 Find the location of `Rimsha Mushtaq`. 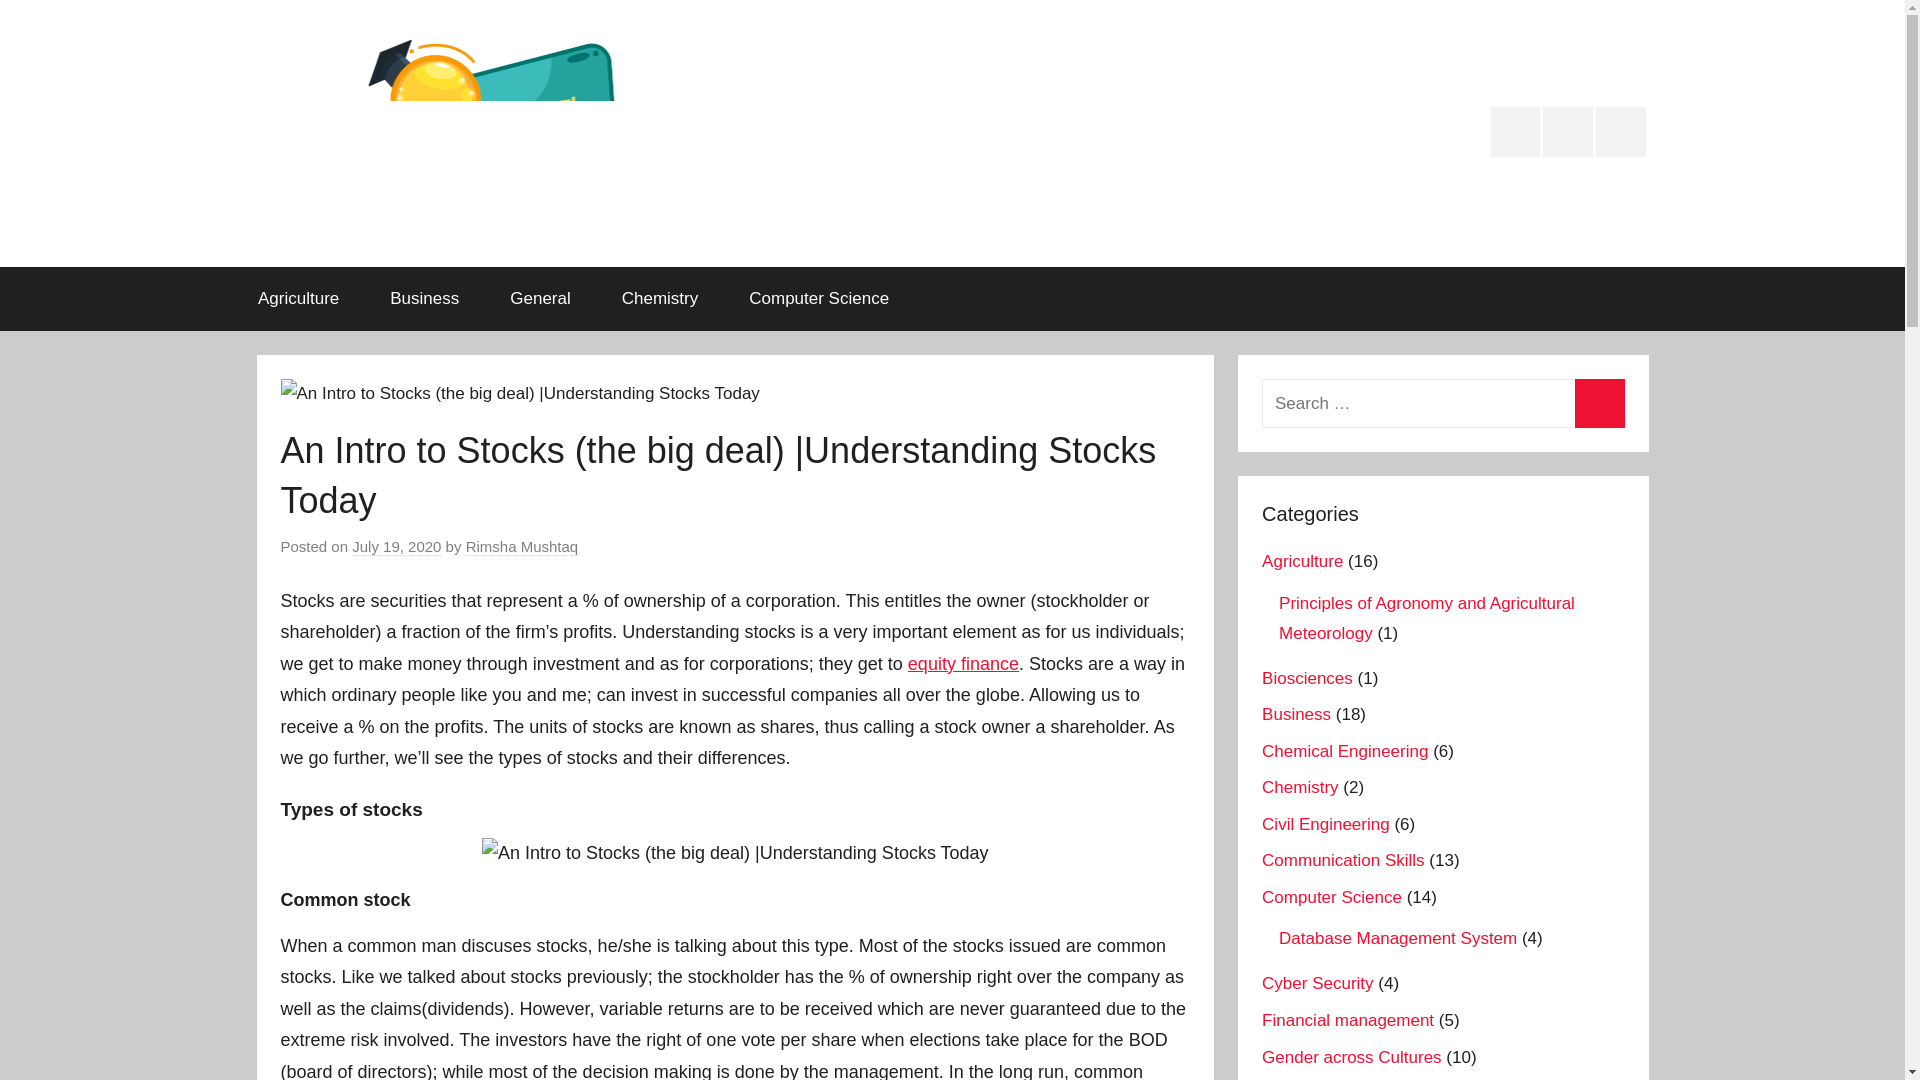

Rimsha Mushtaq is located at coordinates (522, 546).